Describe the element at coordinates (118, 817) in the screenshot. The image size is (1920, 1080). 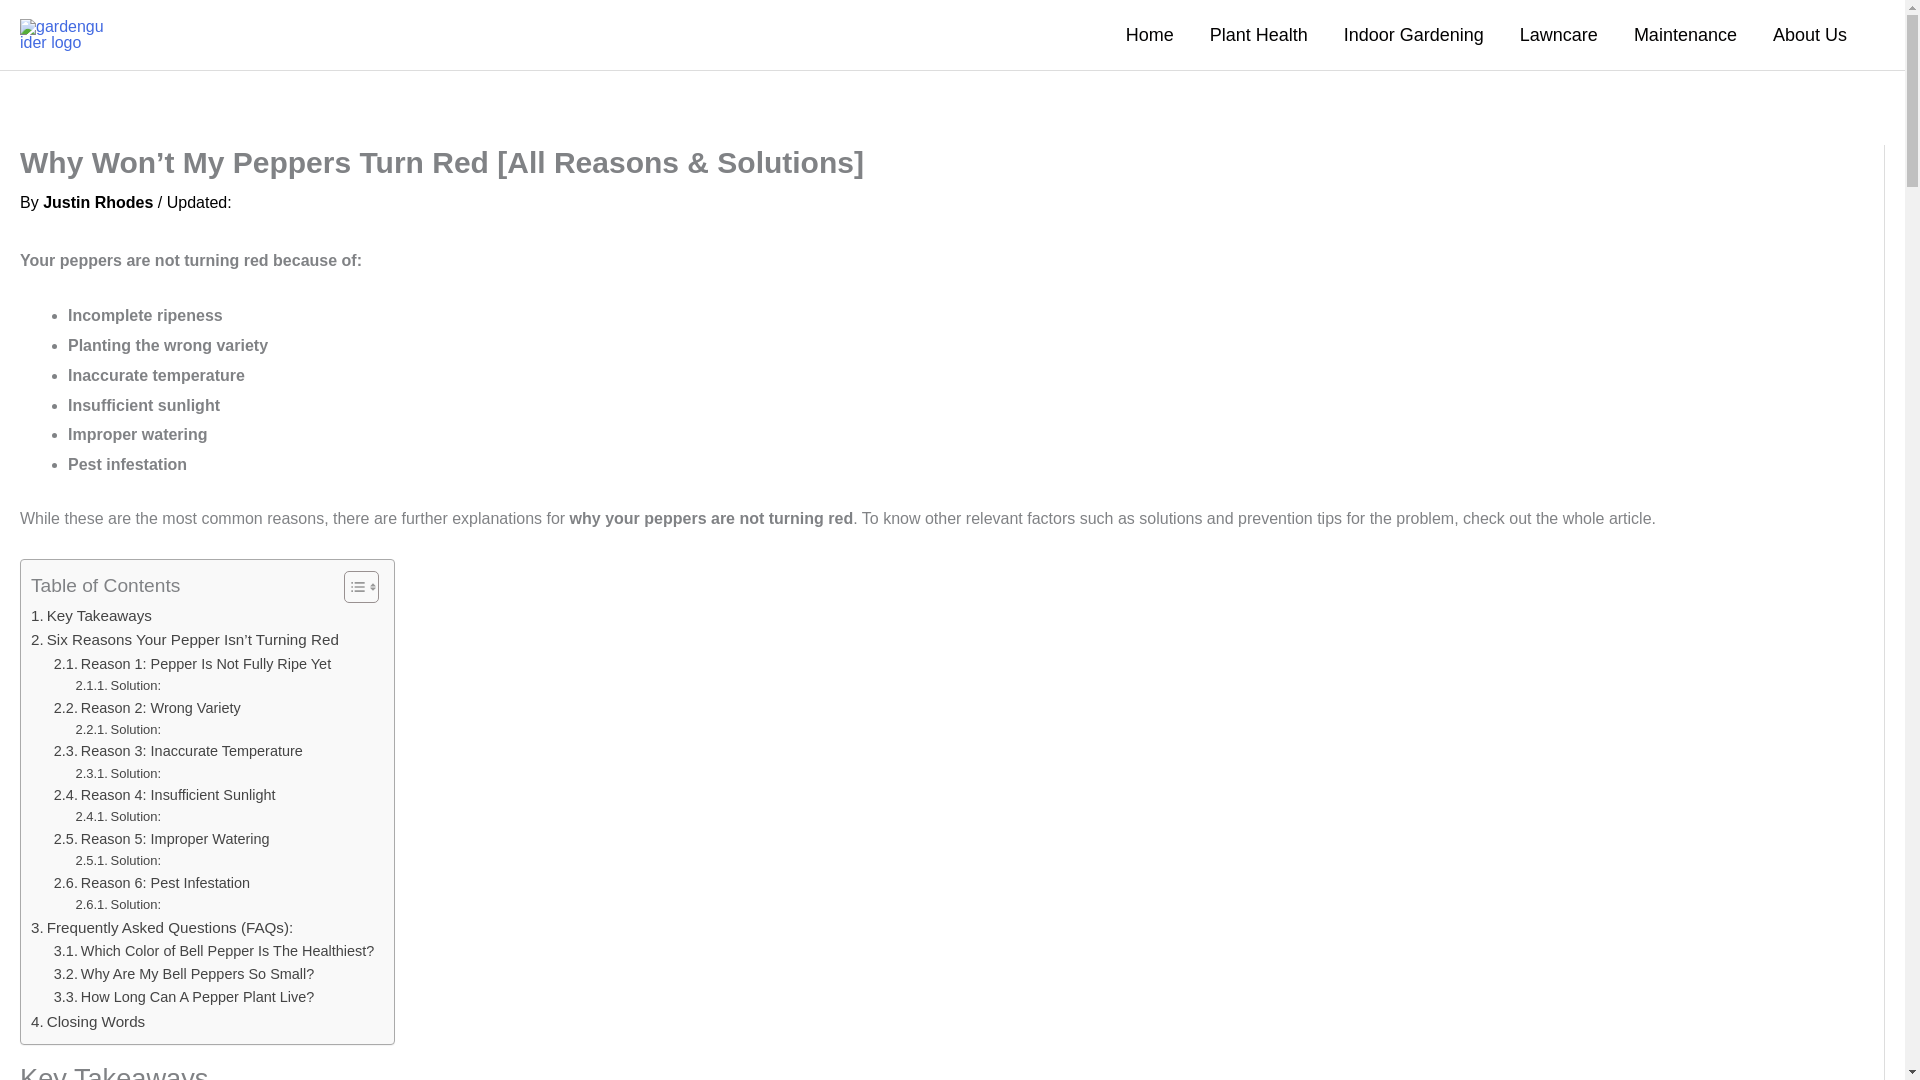
I see `Solution:` at that location.